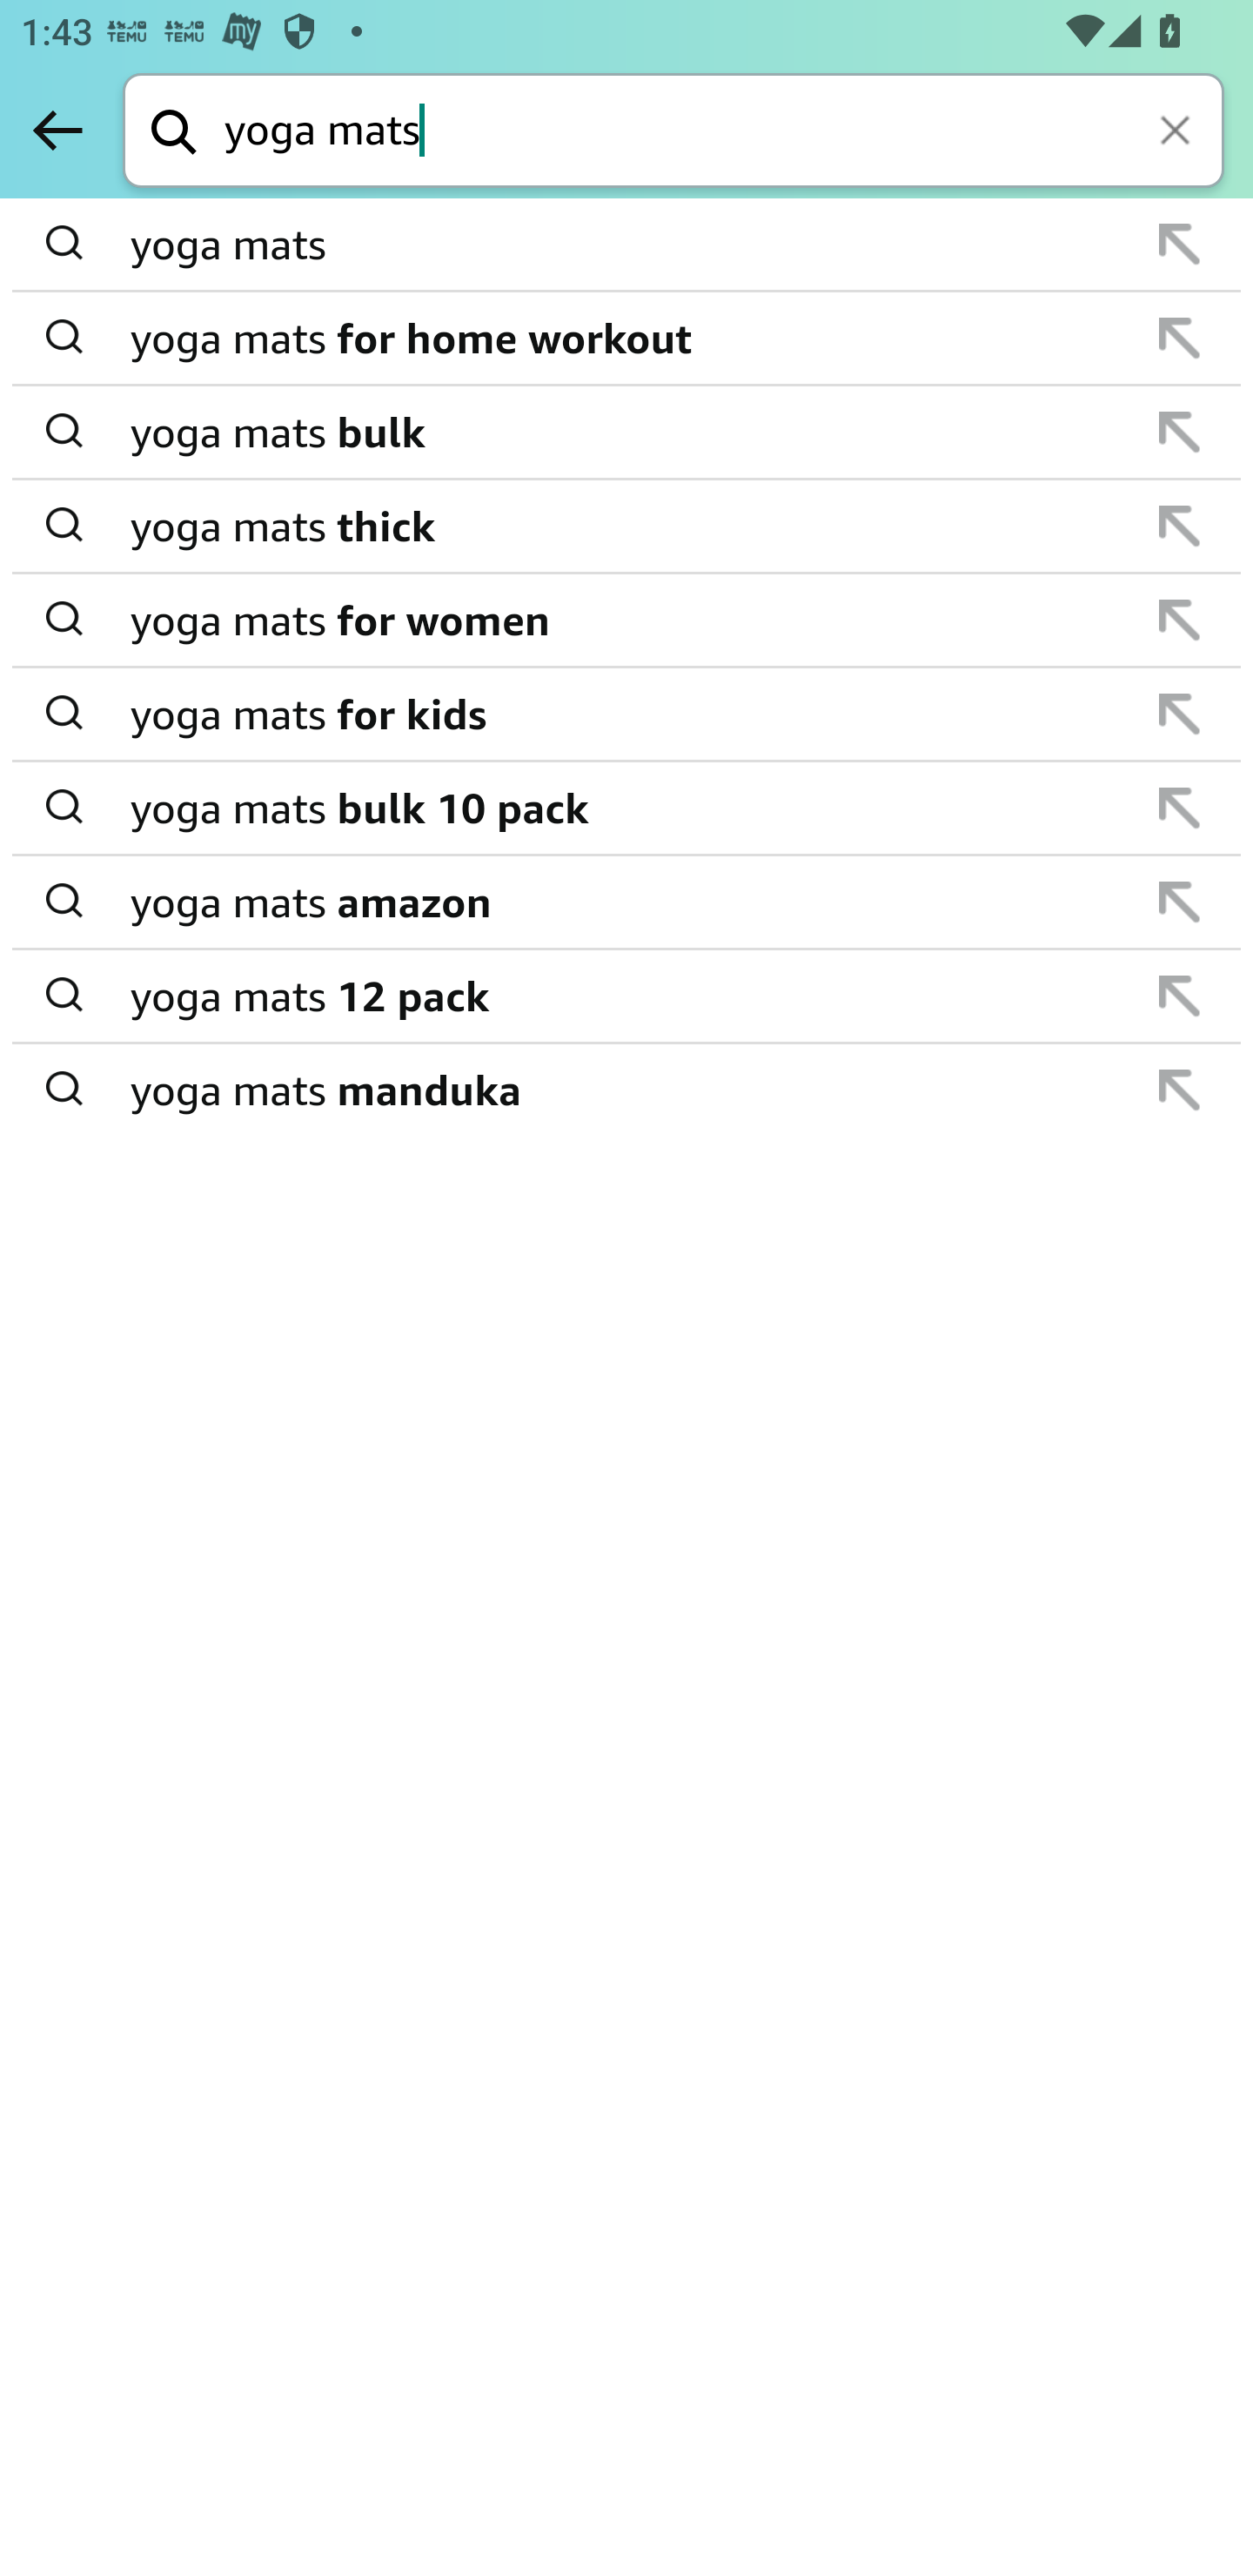  I want to click on append suggestion yoga mats bulk 10 pack, so click(626, 808).